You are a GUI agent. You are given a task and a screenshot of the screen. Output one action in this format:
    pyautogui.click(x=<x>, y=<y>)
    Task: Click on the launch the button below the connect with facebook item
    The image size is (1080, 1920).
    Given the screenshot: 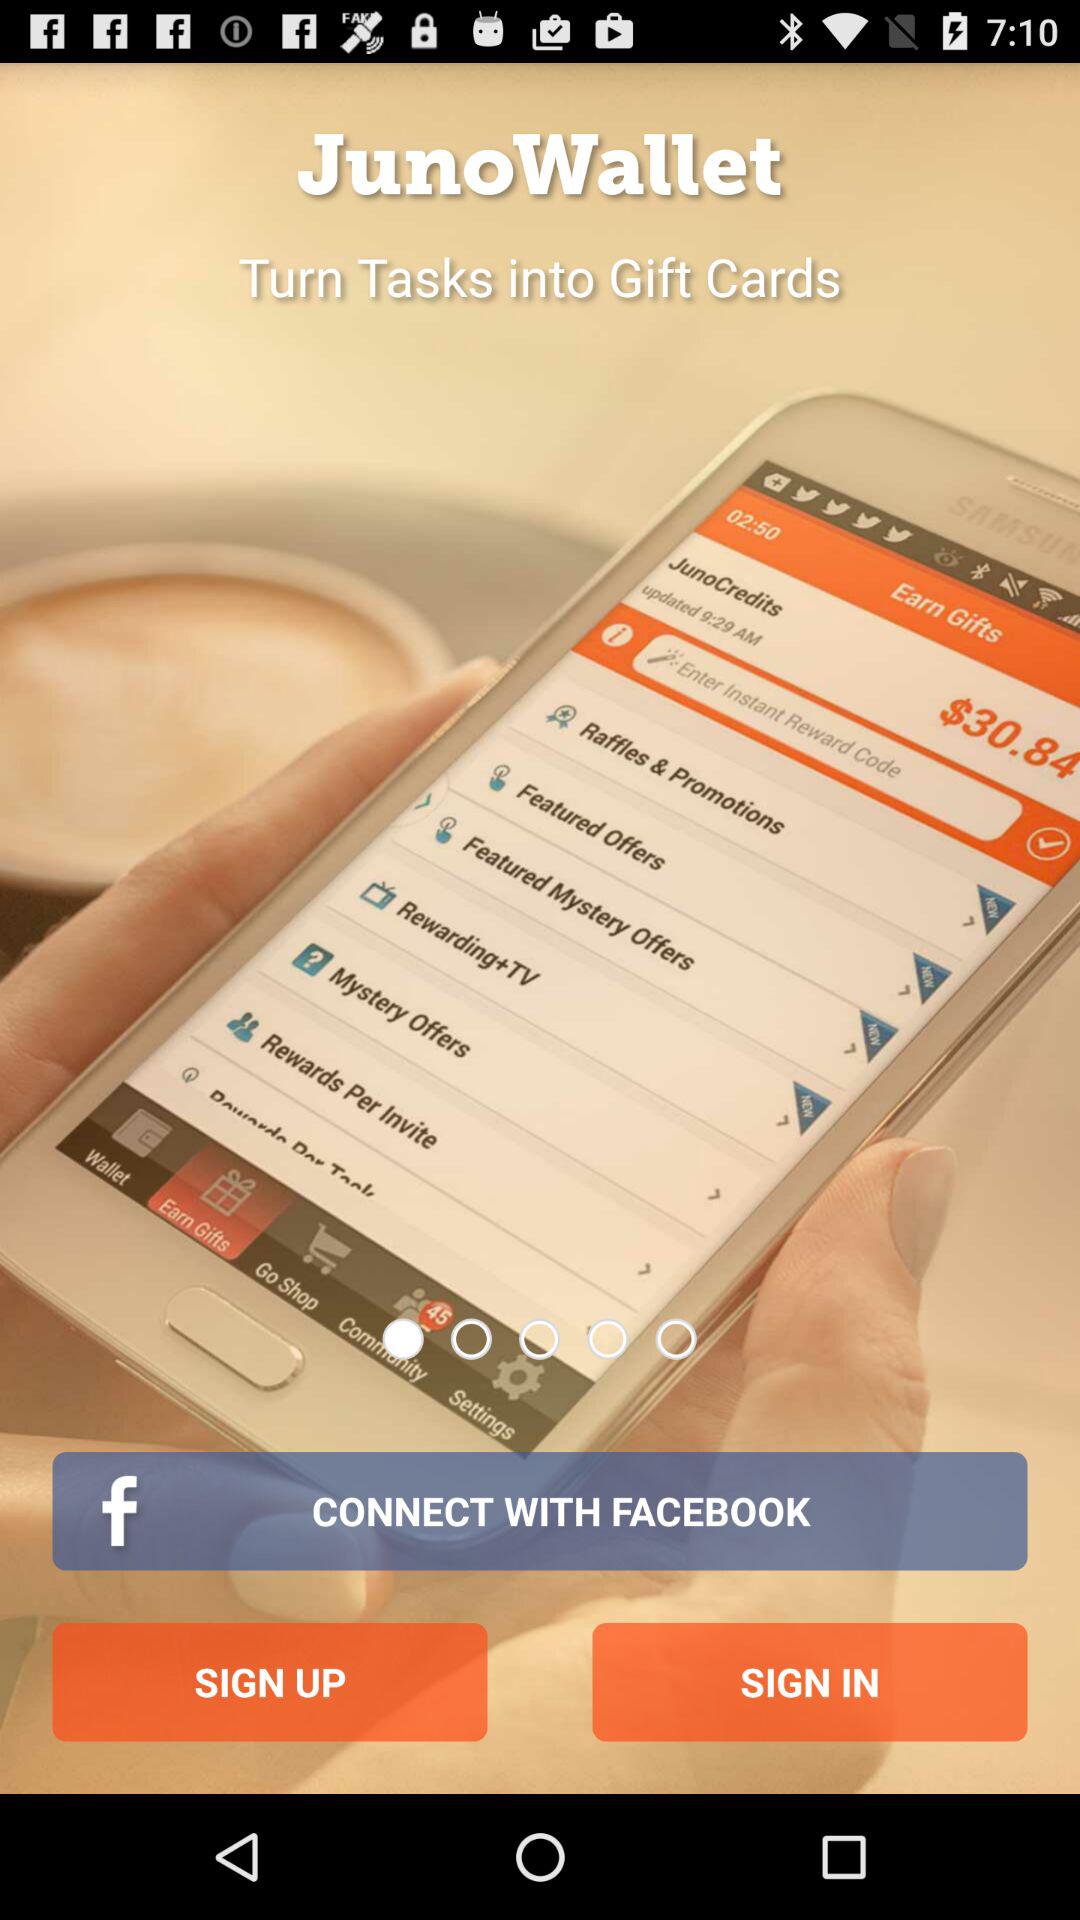 What is the action you would take?
    pyautogui.click(x=810, y=1682)
    